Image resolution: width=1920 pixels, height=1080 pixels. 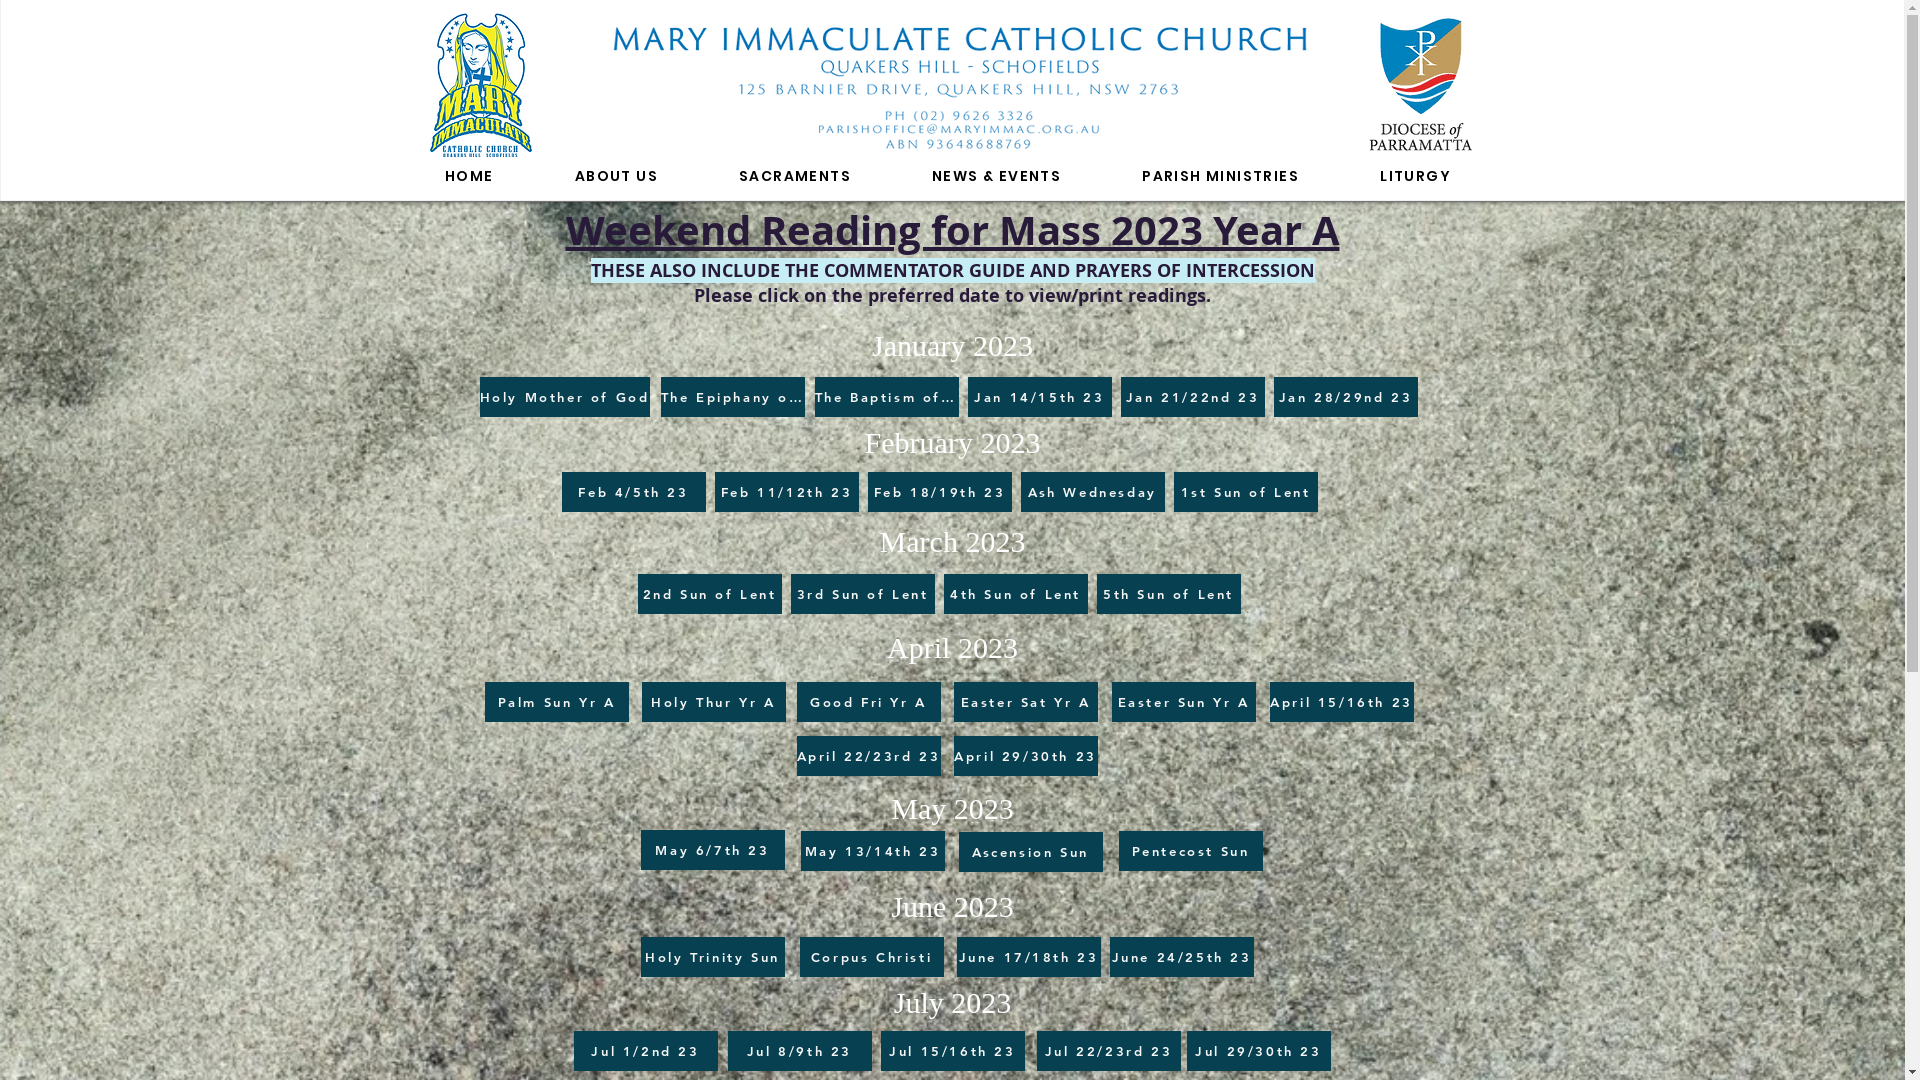 What do you see at coordinates (1190, 851) in the screenshot?
I see `Pentecost Sun` at bounding box center [1190, 851].